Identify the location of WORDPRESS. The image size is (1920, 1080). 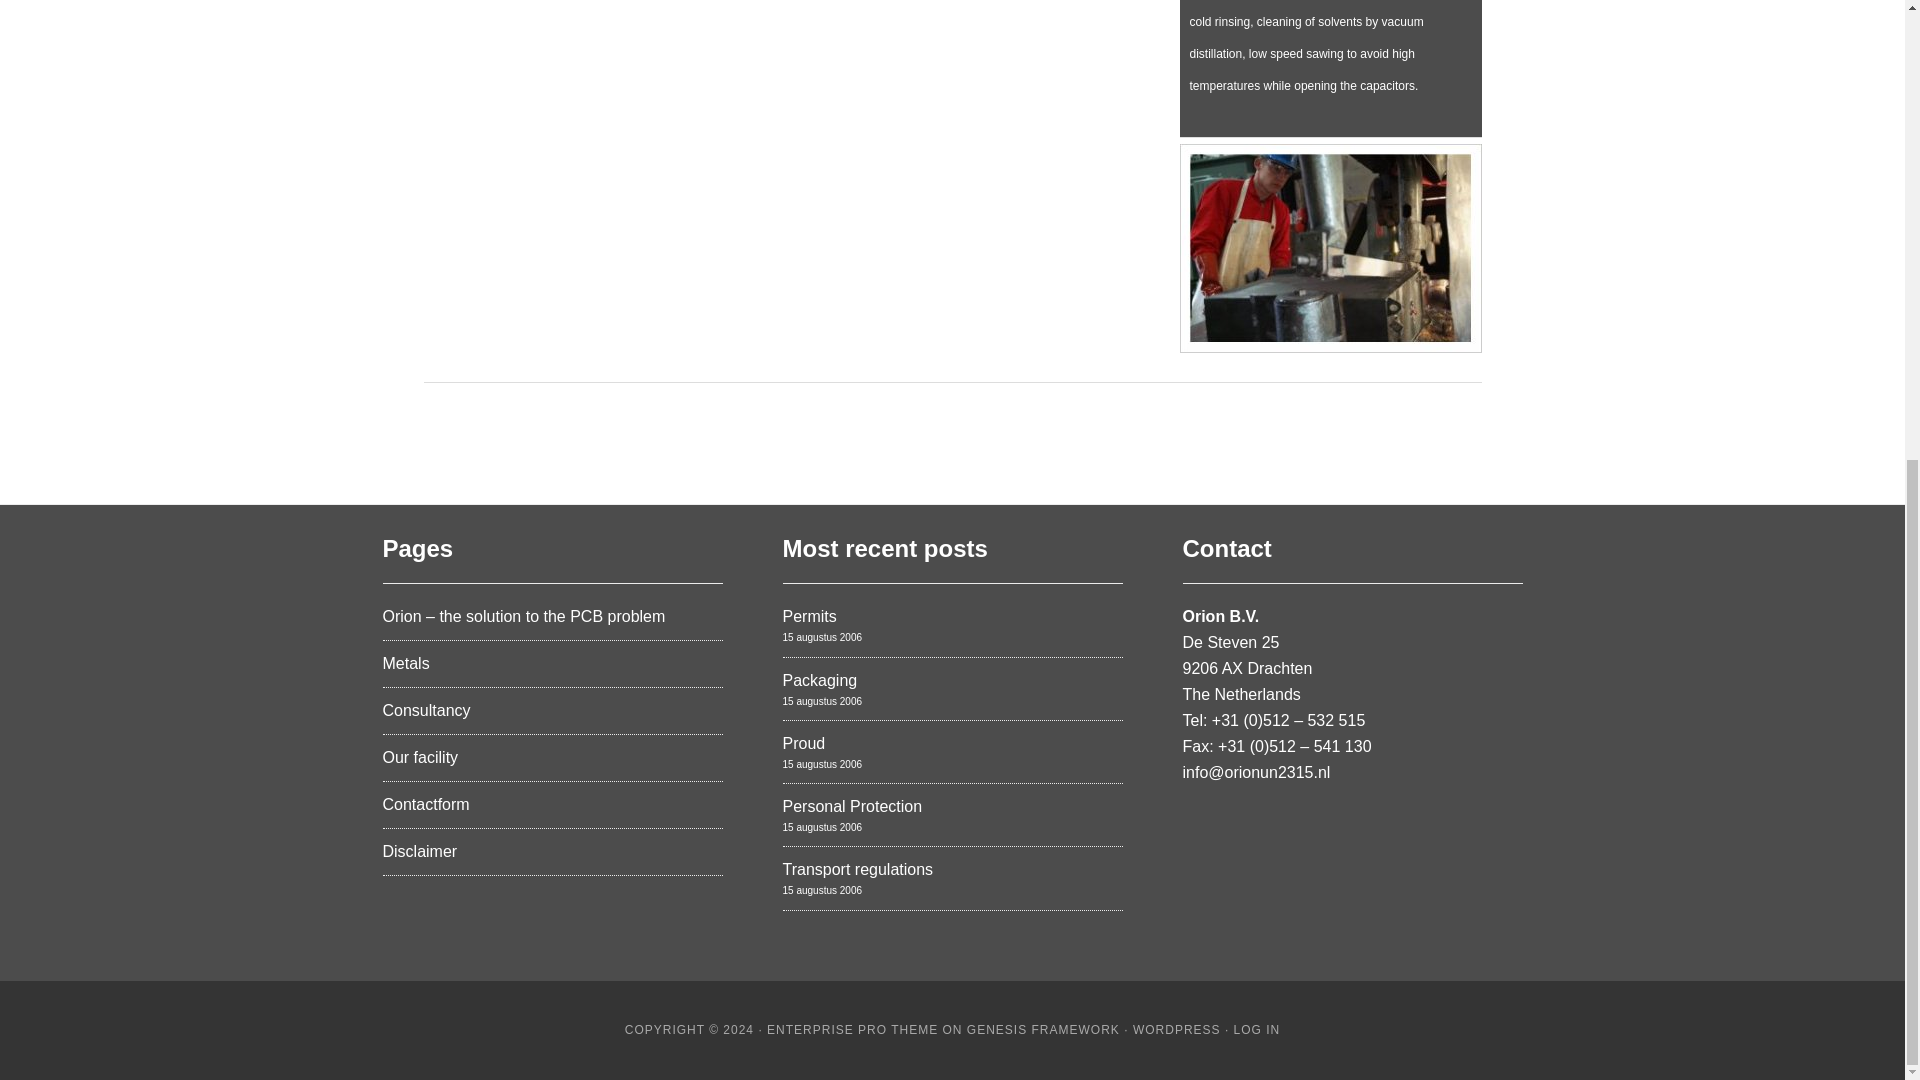
(1176, 1029).